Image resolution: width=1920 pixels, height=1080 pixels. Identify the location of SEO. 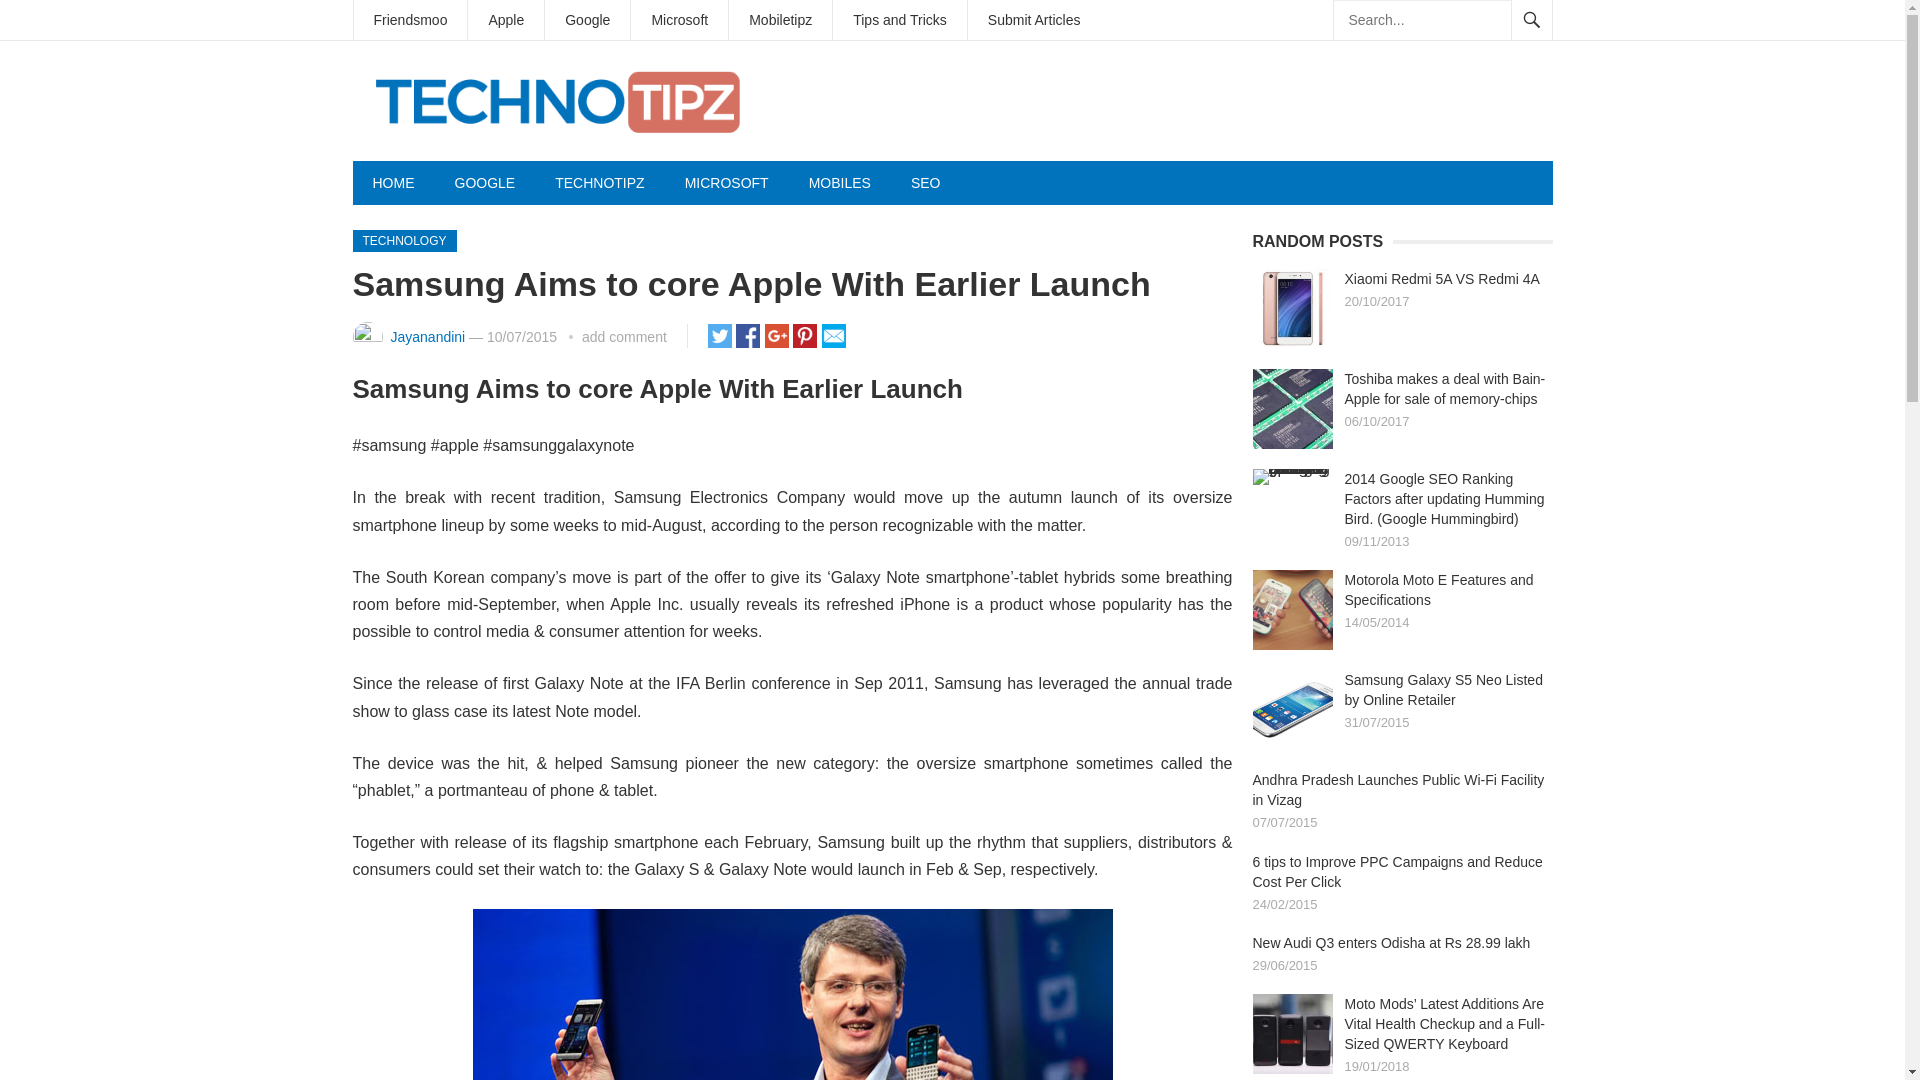
(926, 182).